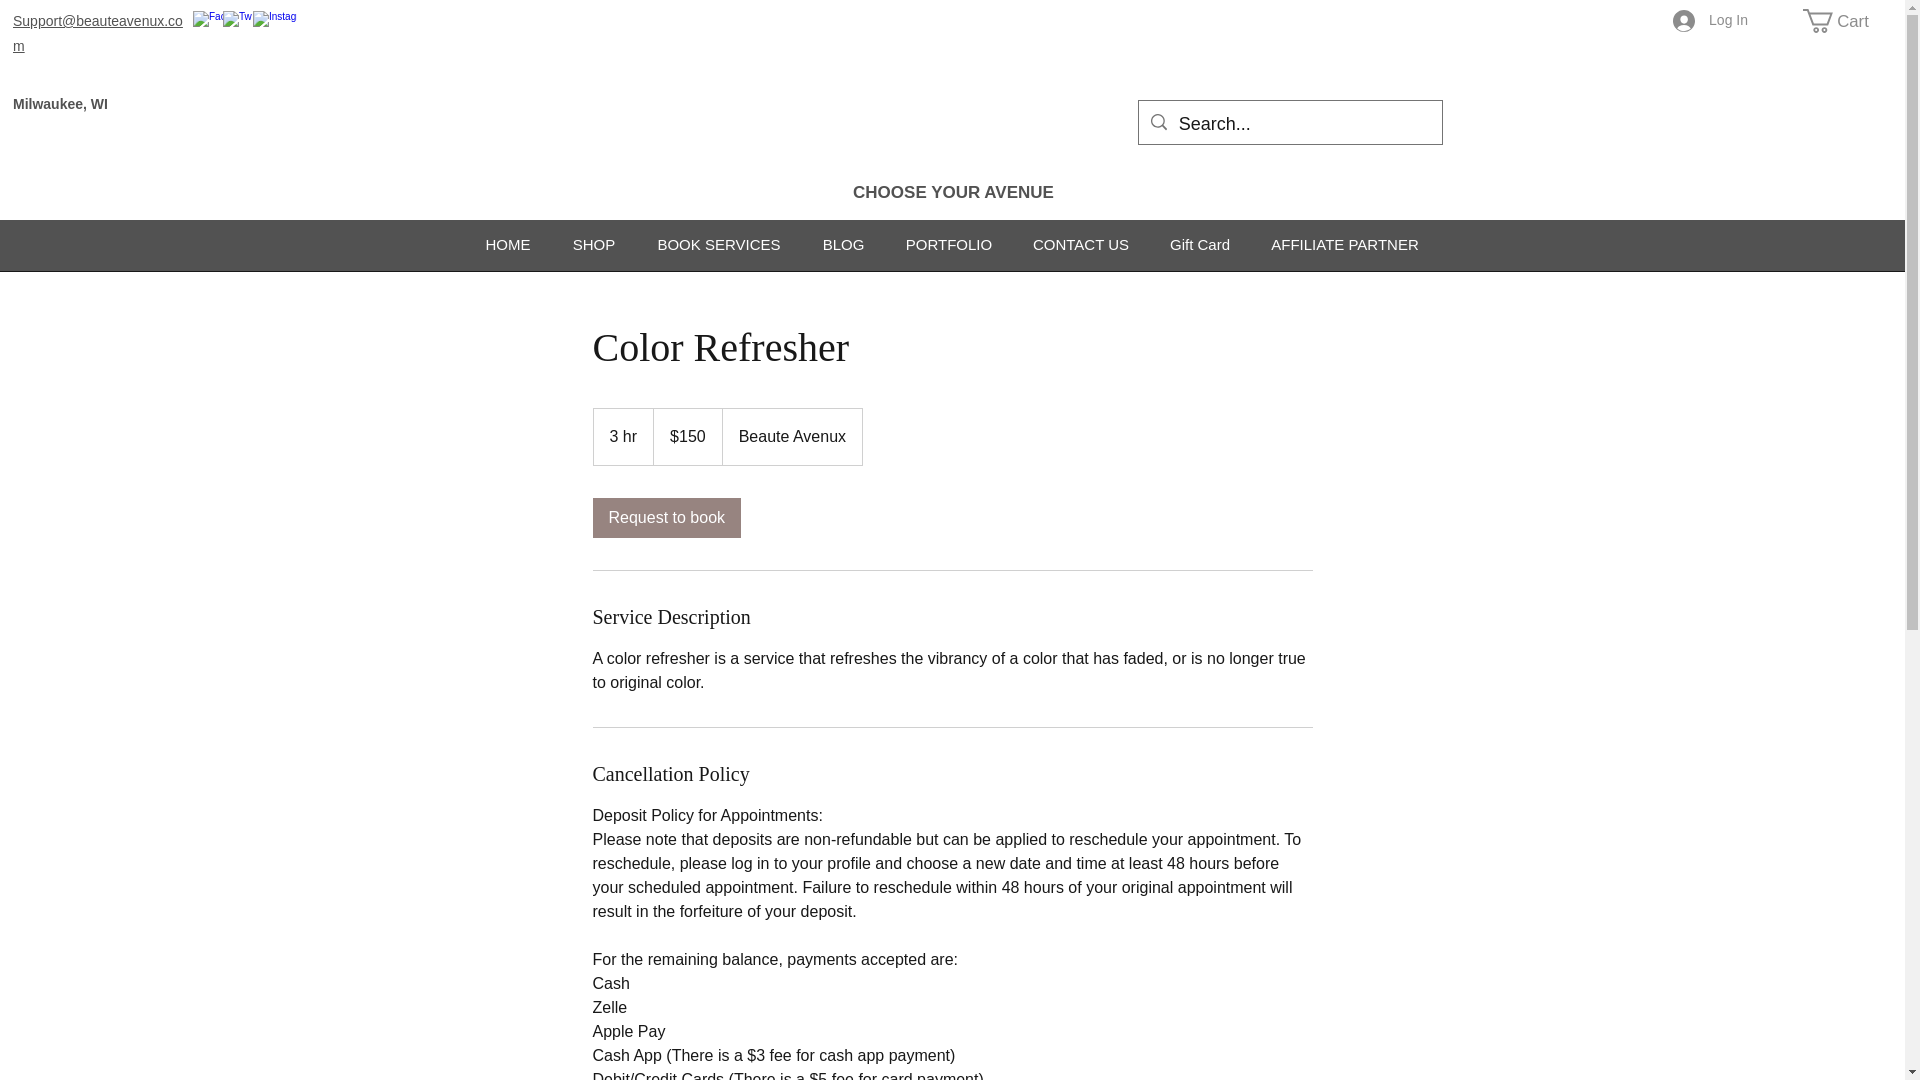  What do you see at coordinates (1080, 245) in the screenshot?
I see `CONTACT US` at bounding box center [1080, 245].